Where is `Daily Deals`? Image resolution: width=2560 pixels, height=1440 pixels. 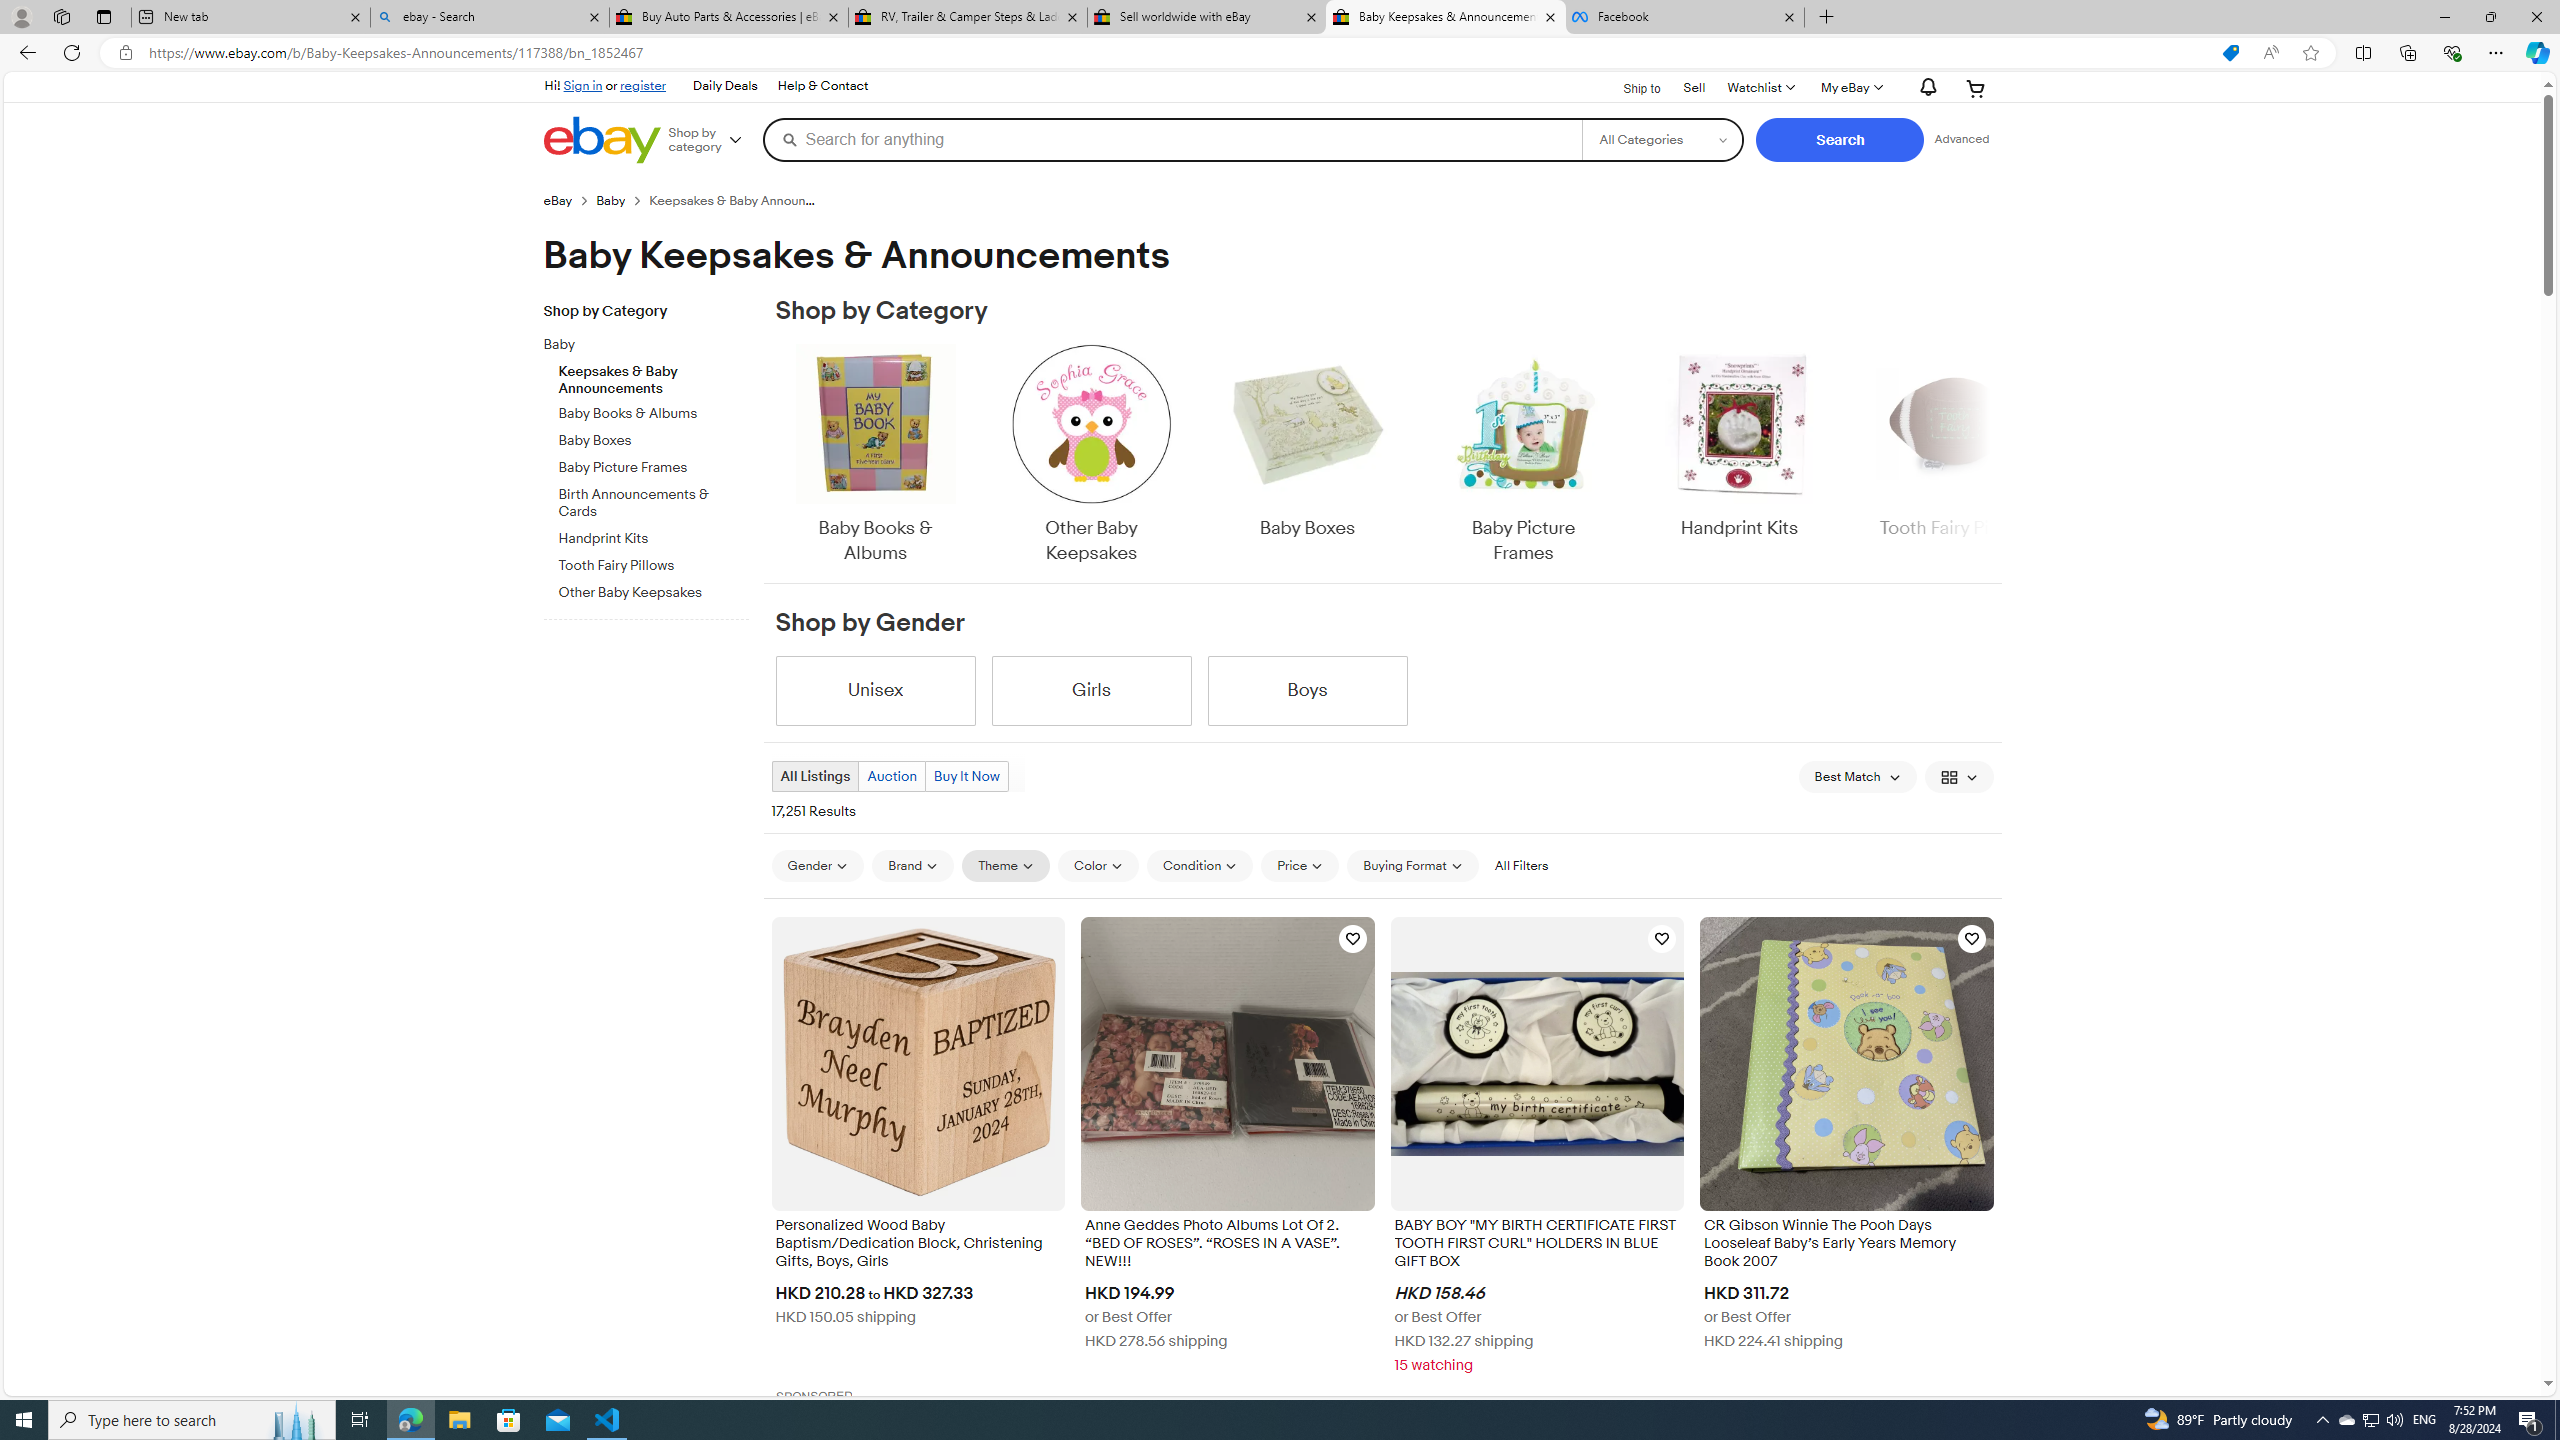 Daily Deals is located at coordinates (725, 86).